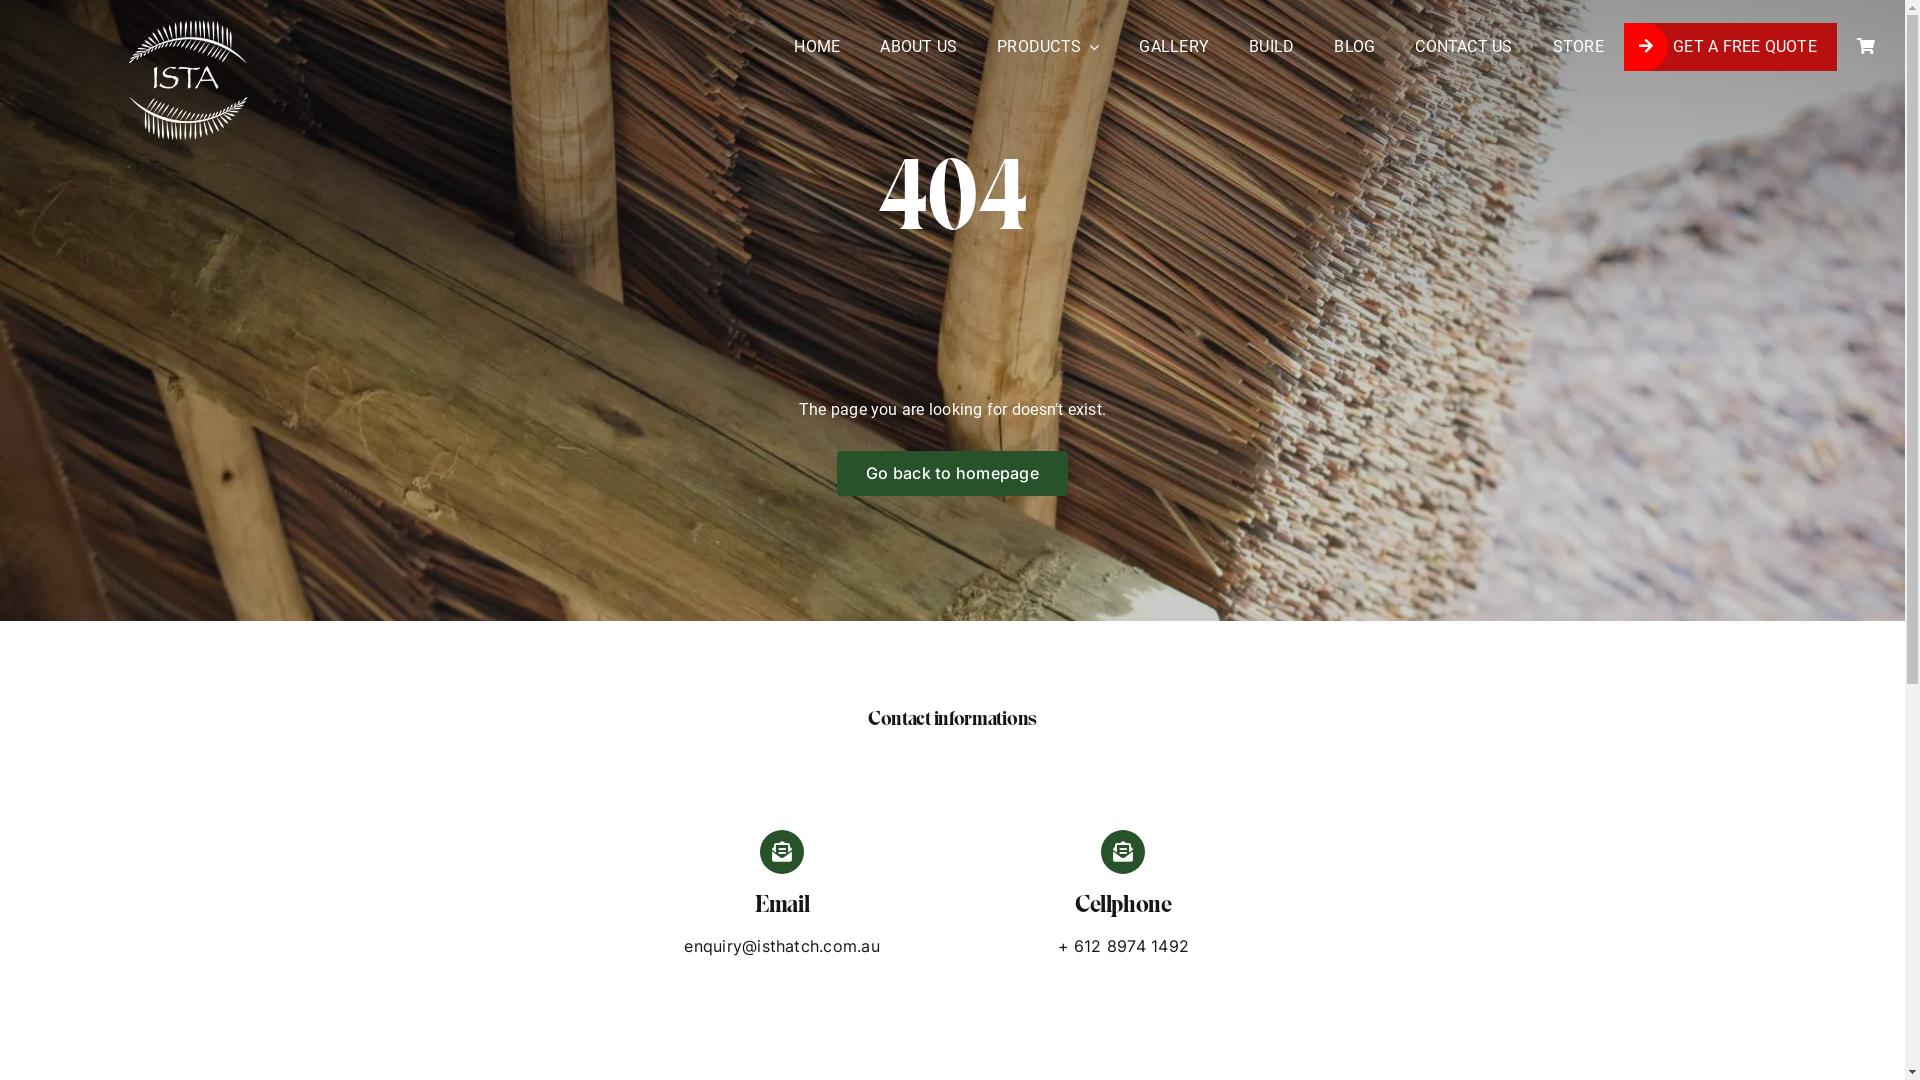 This screenshot has height=1080, width=1920. I want to click on ABOUT US, so click(918, 47).